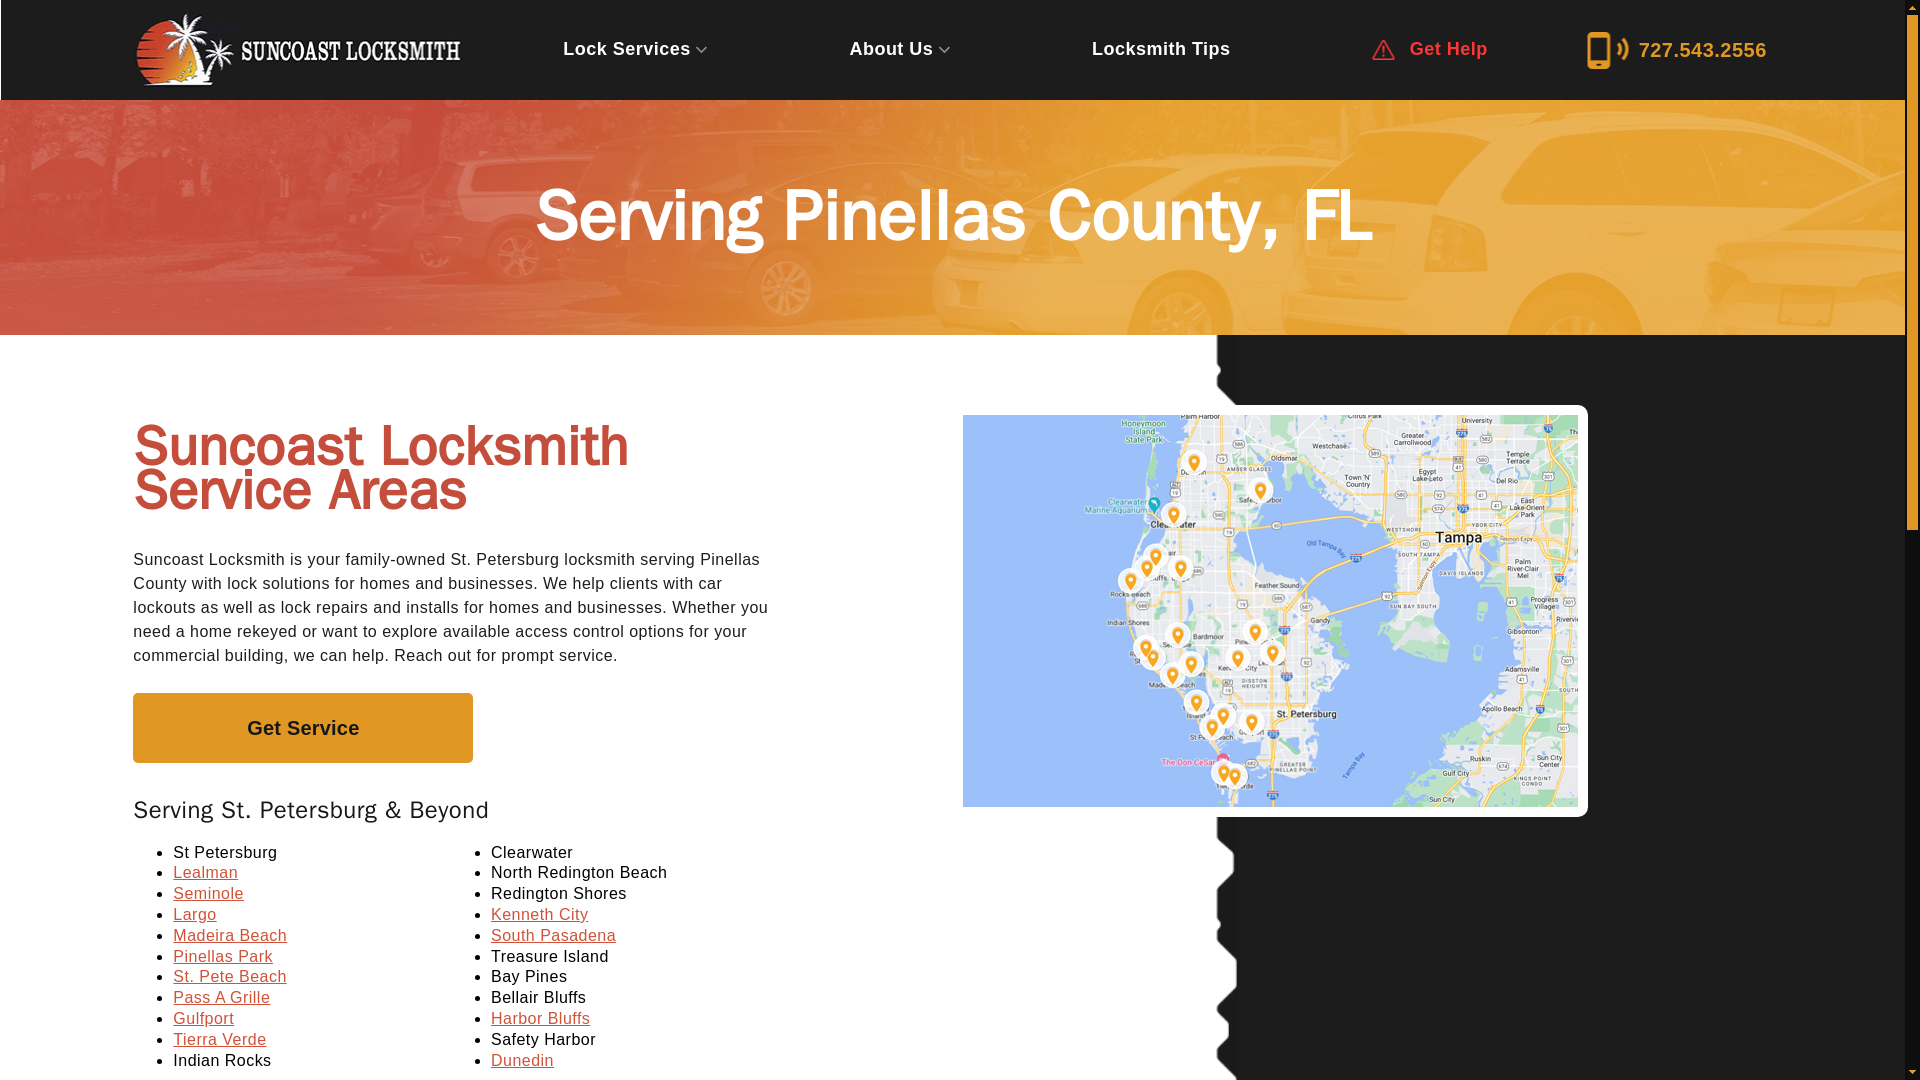  What do you see at coordinates (302, 728) in the screenshot?
I see `Get Service` at bounding box center [302, 728].